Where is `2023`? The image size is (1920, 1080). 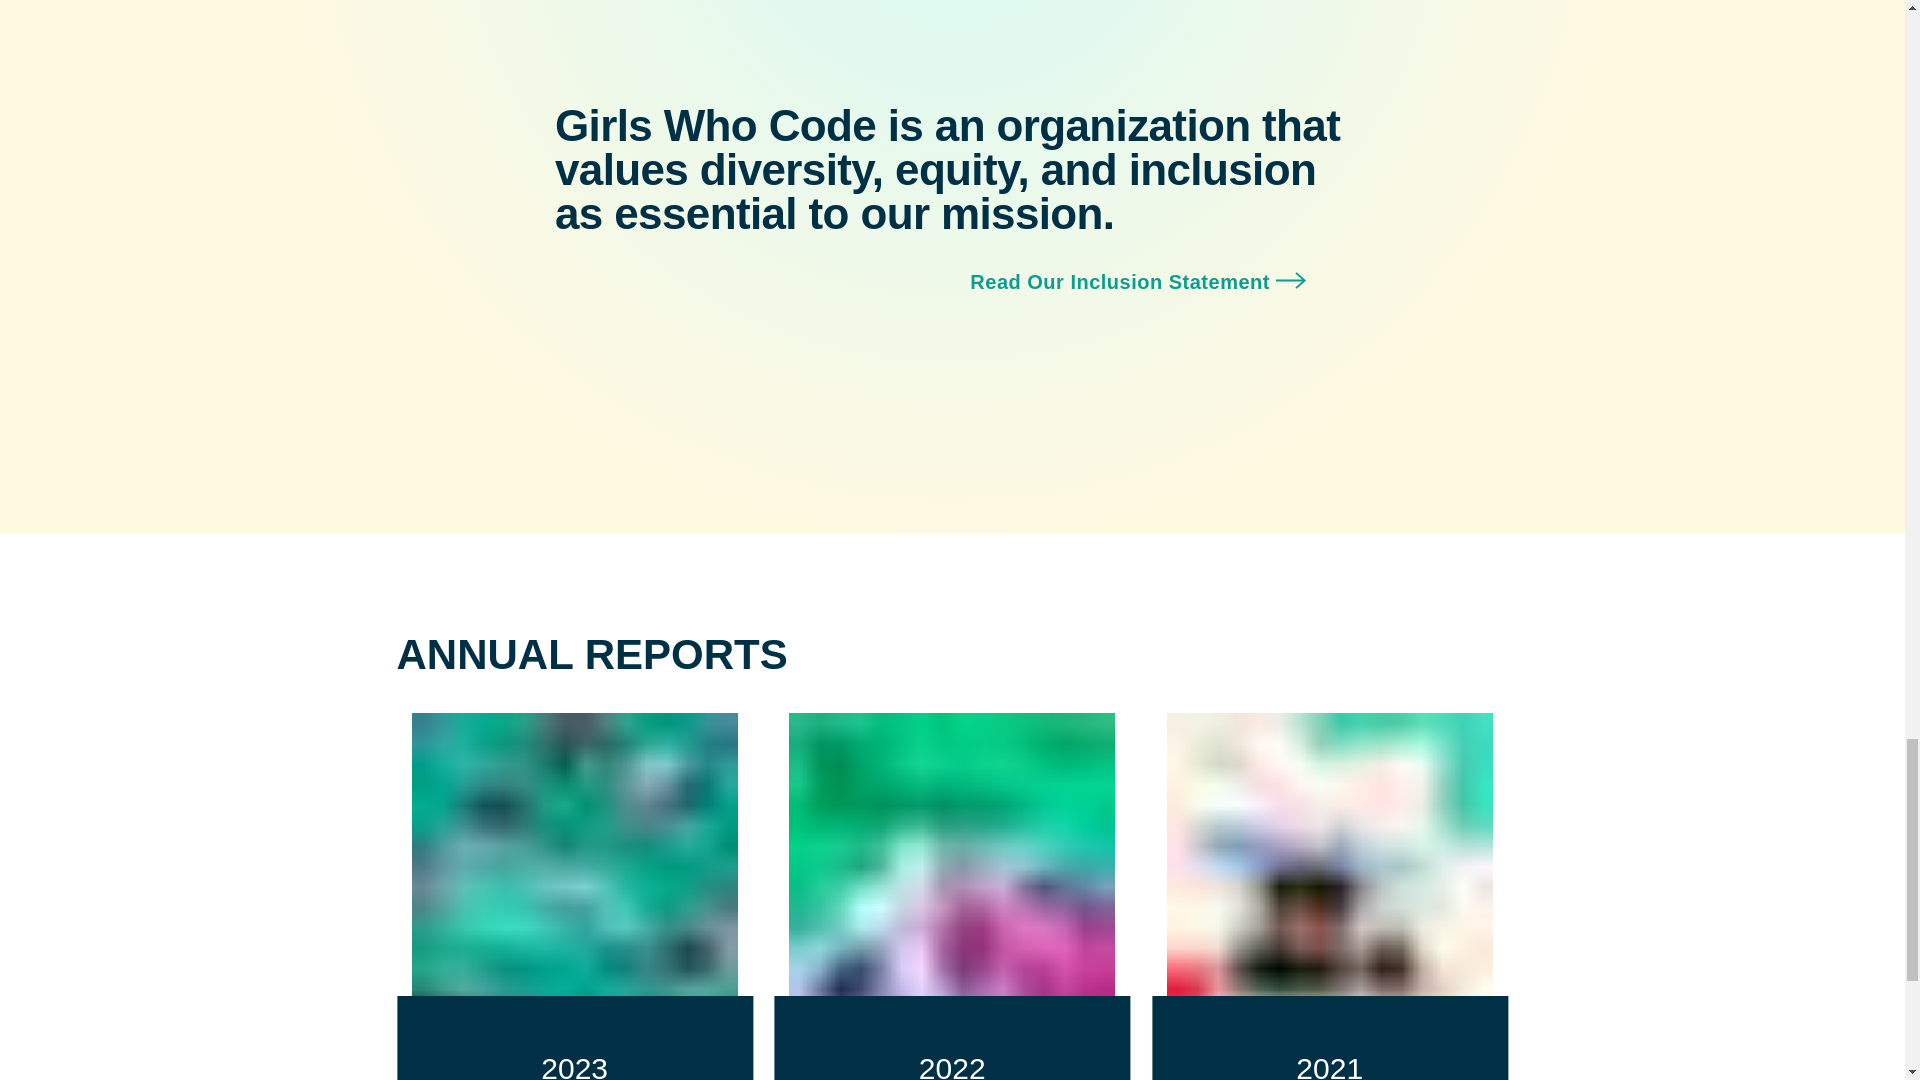 2023 is located at coordinates (574, 896).